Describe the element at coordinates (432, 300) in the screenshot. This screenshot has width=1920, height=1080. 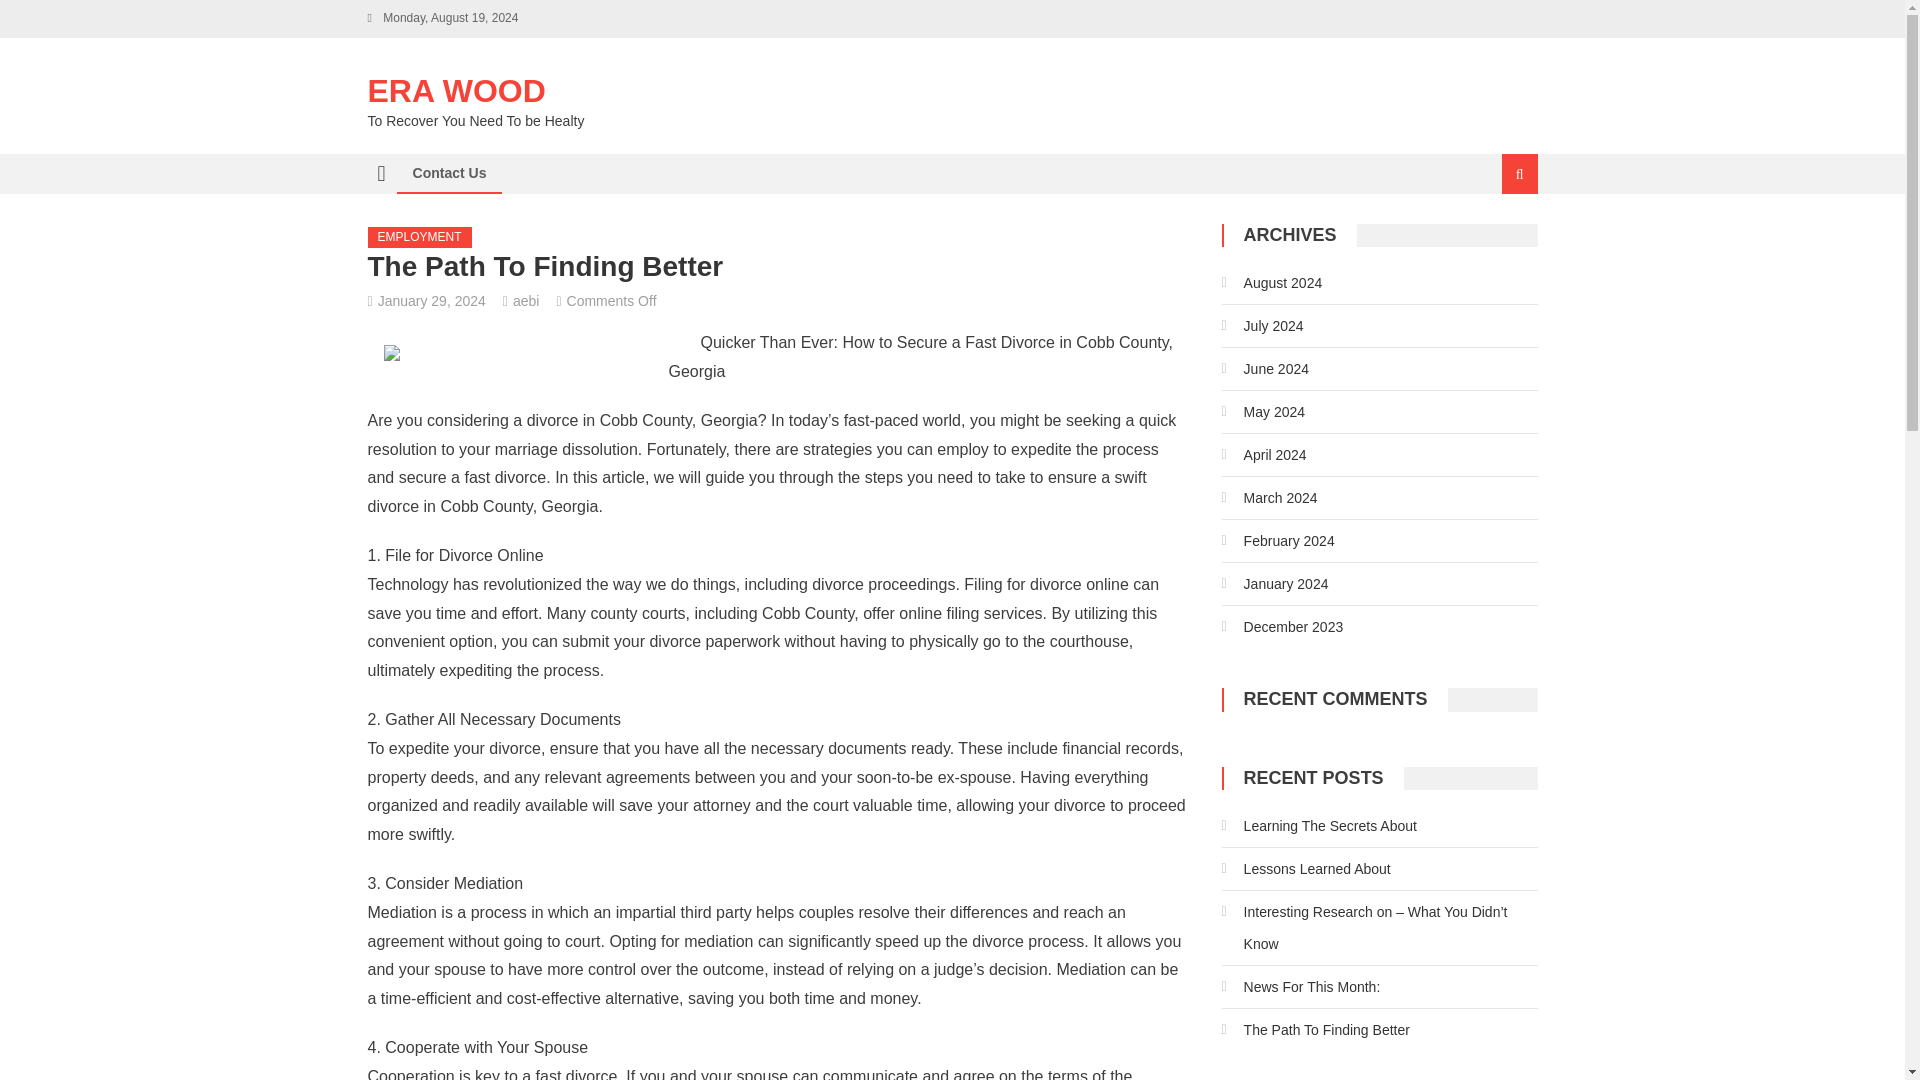
I see `January 29, 2024` at that location.